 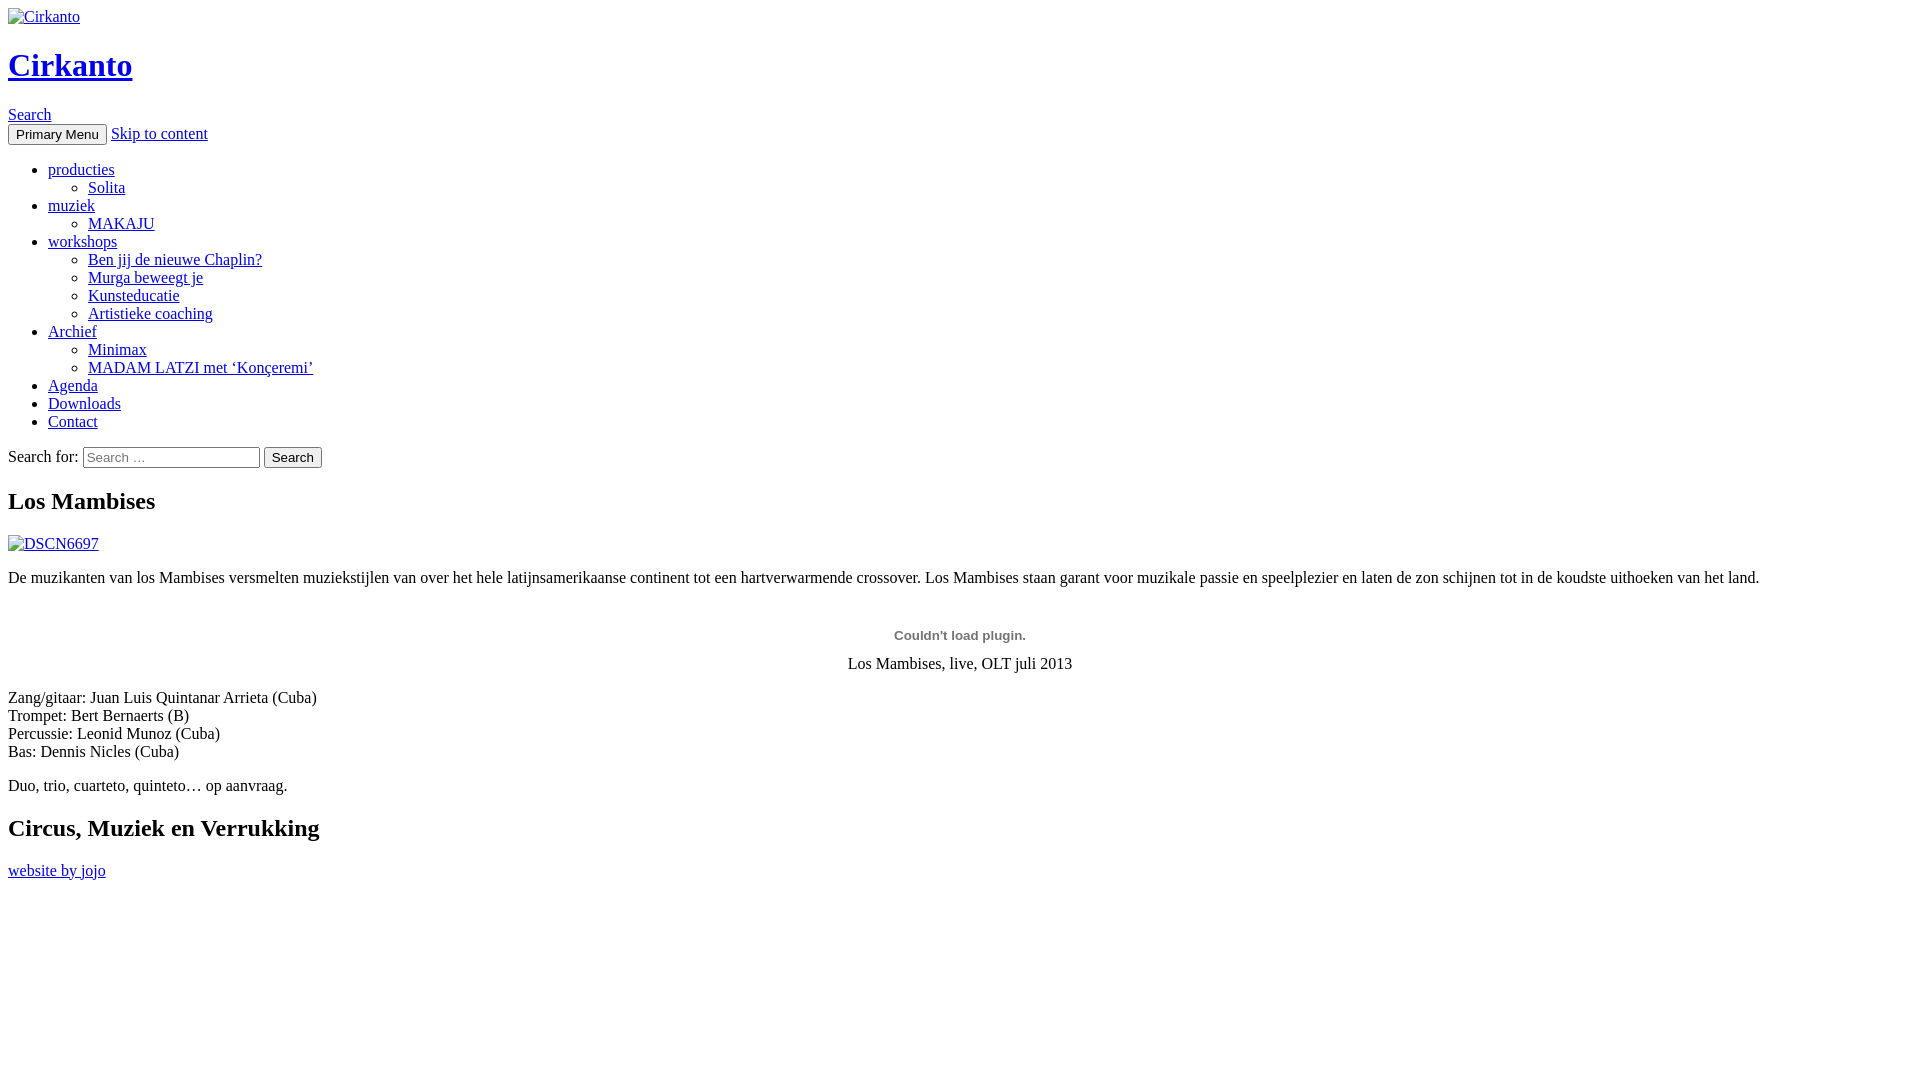 What do you see at coordinates (122, 224) in the screenshot?
I see `MAKAJU` at bounding box center [122, 224].